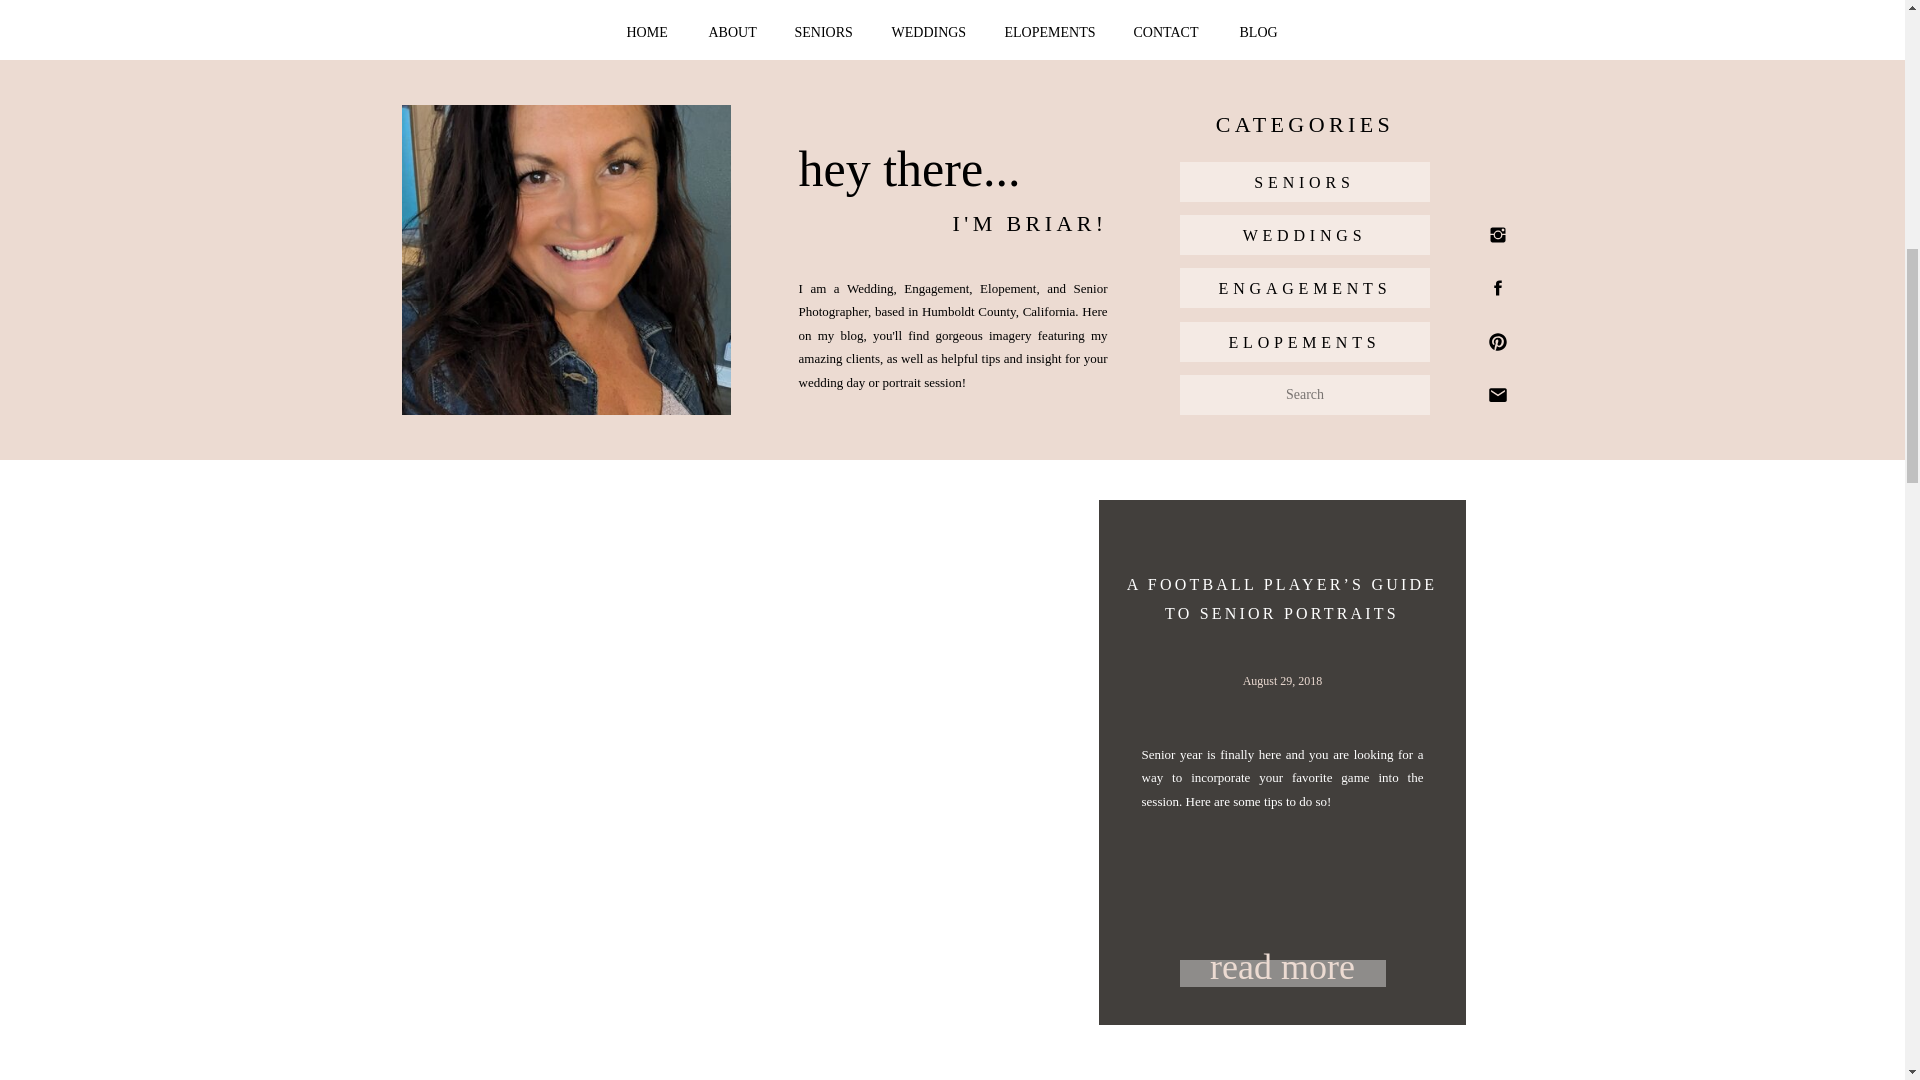  I want to click on WEDDINGS, so click(1304, 235).